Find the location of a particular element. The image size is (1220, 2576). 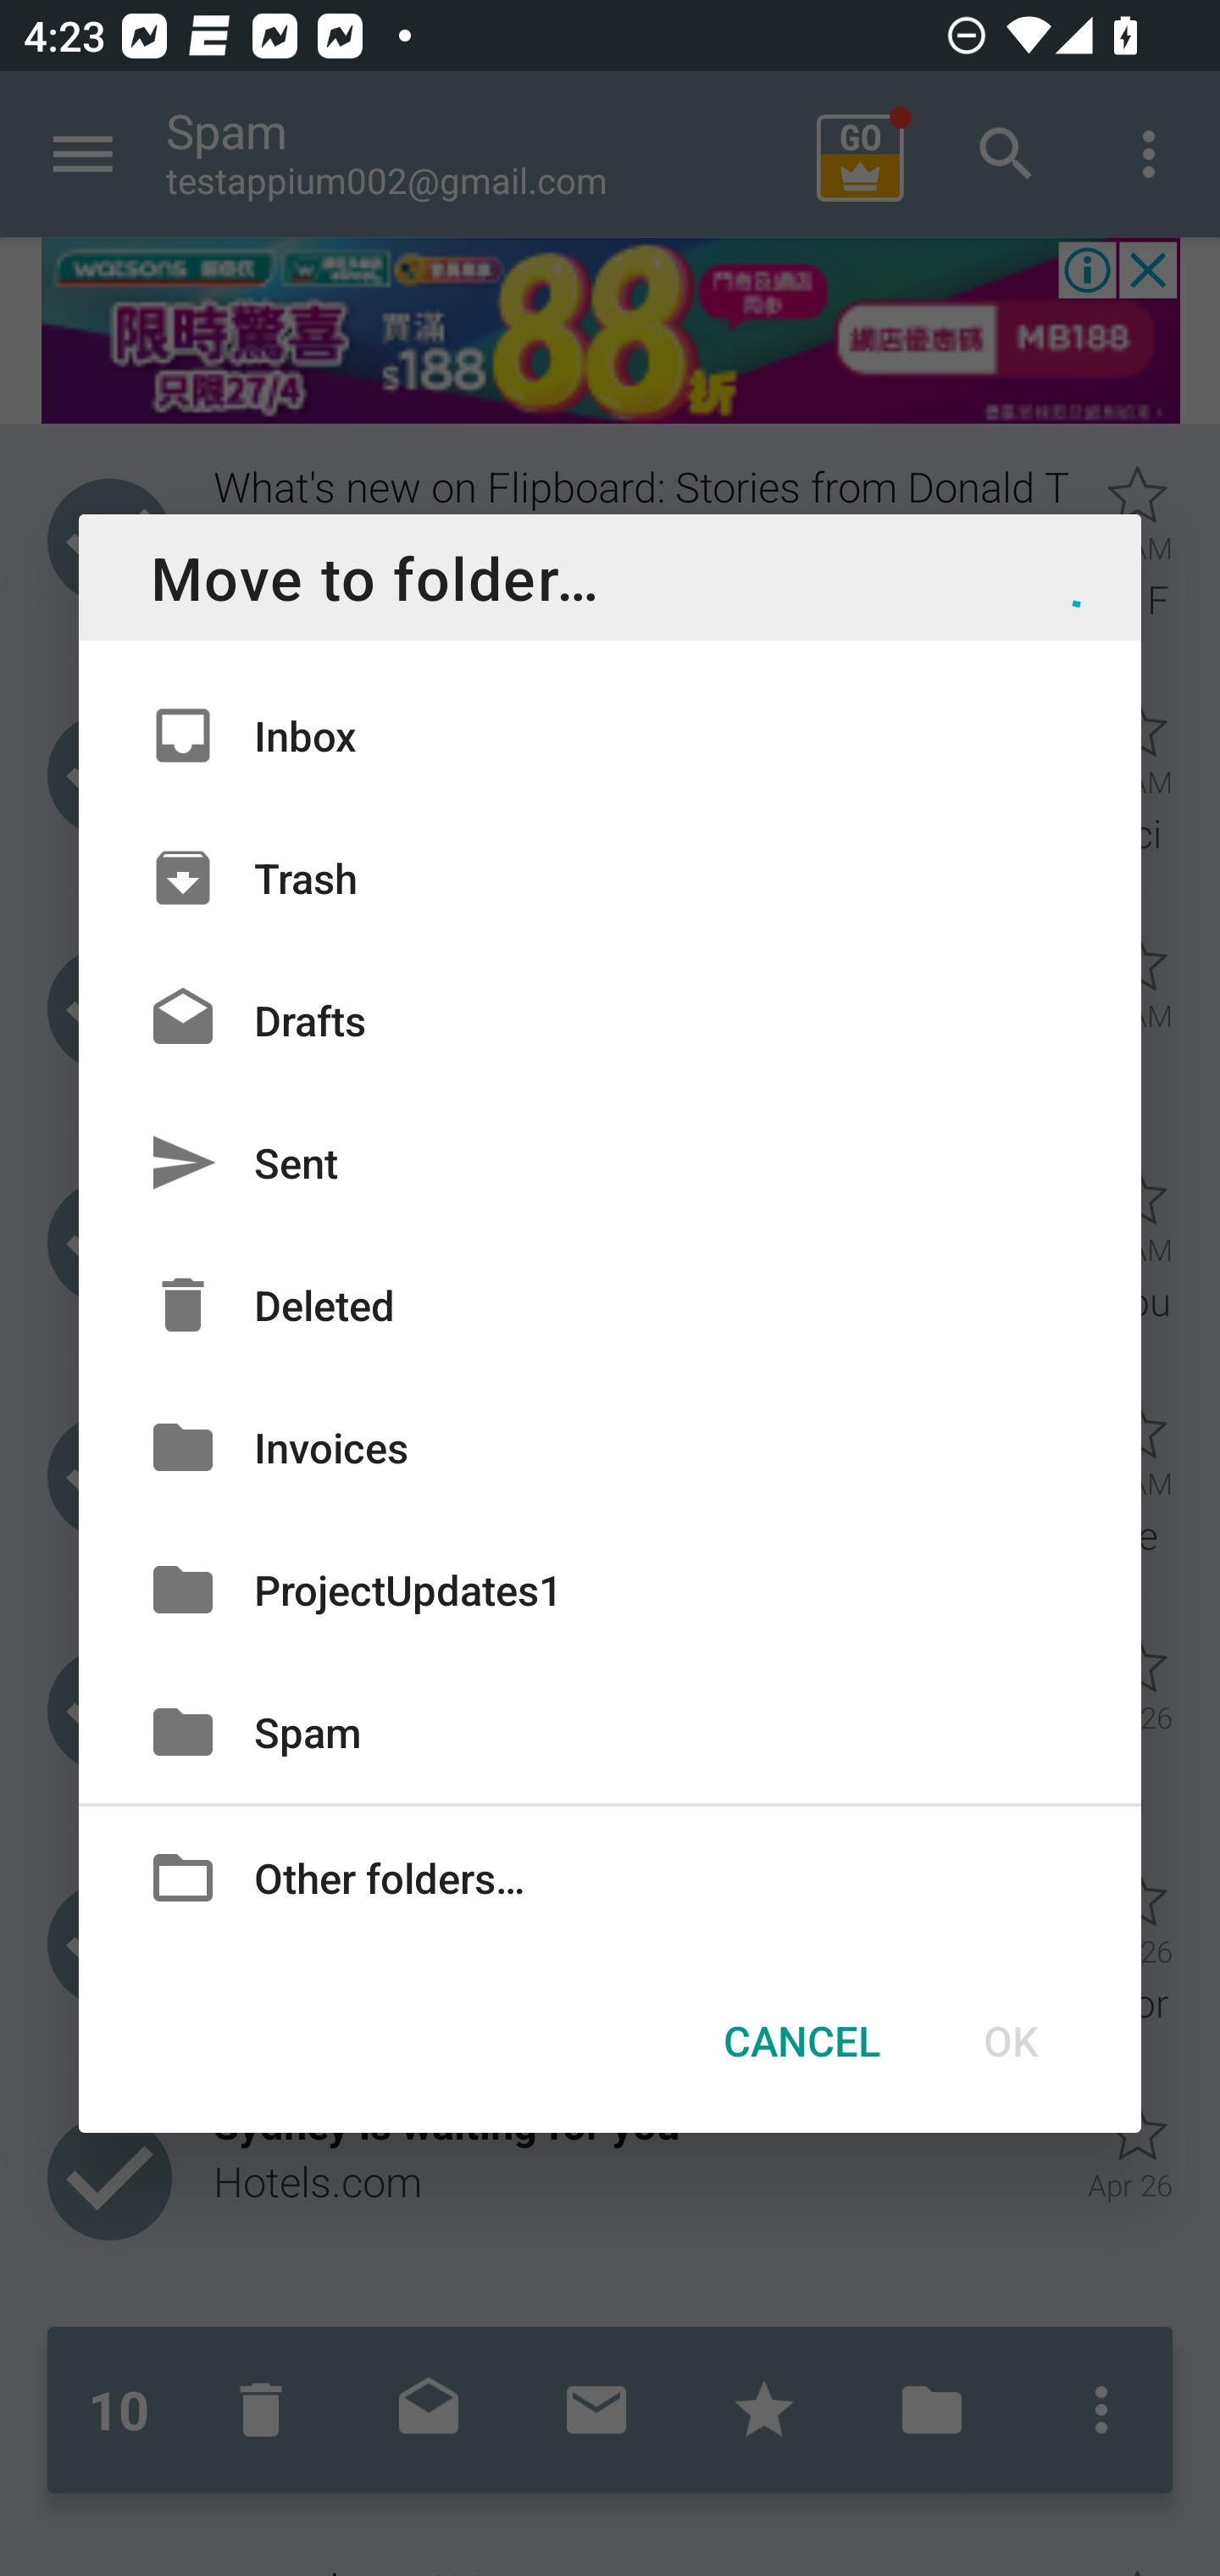

Deleted is located at coordinates (610, 1305).